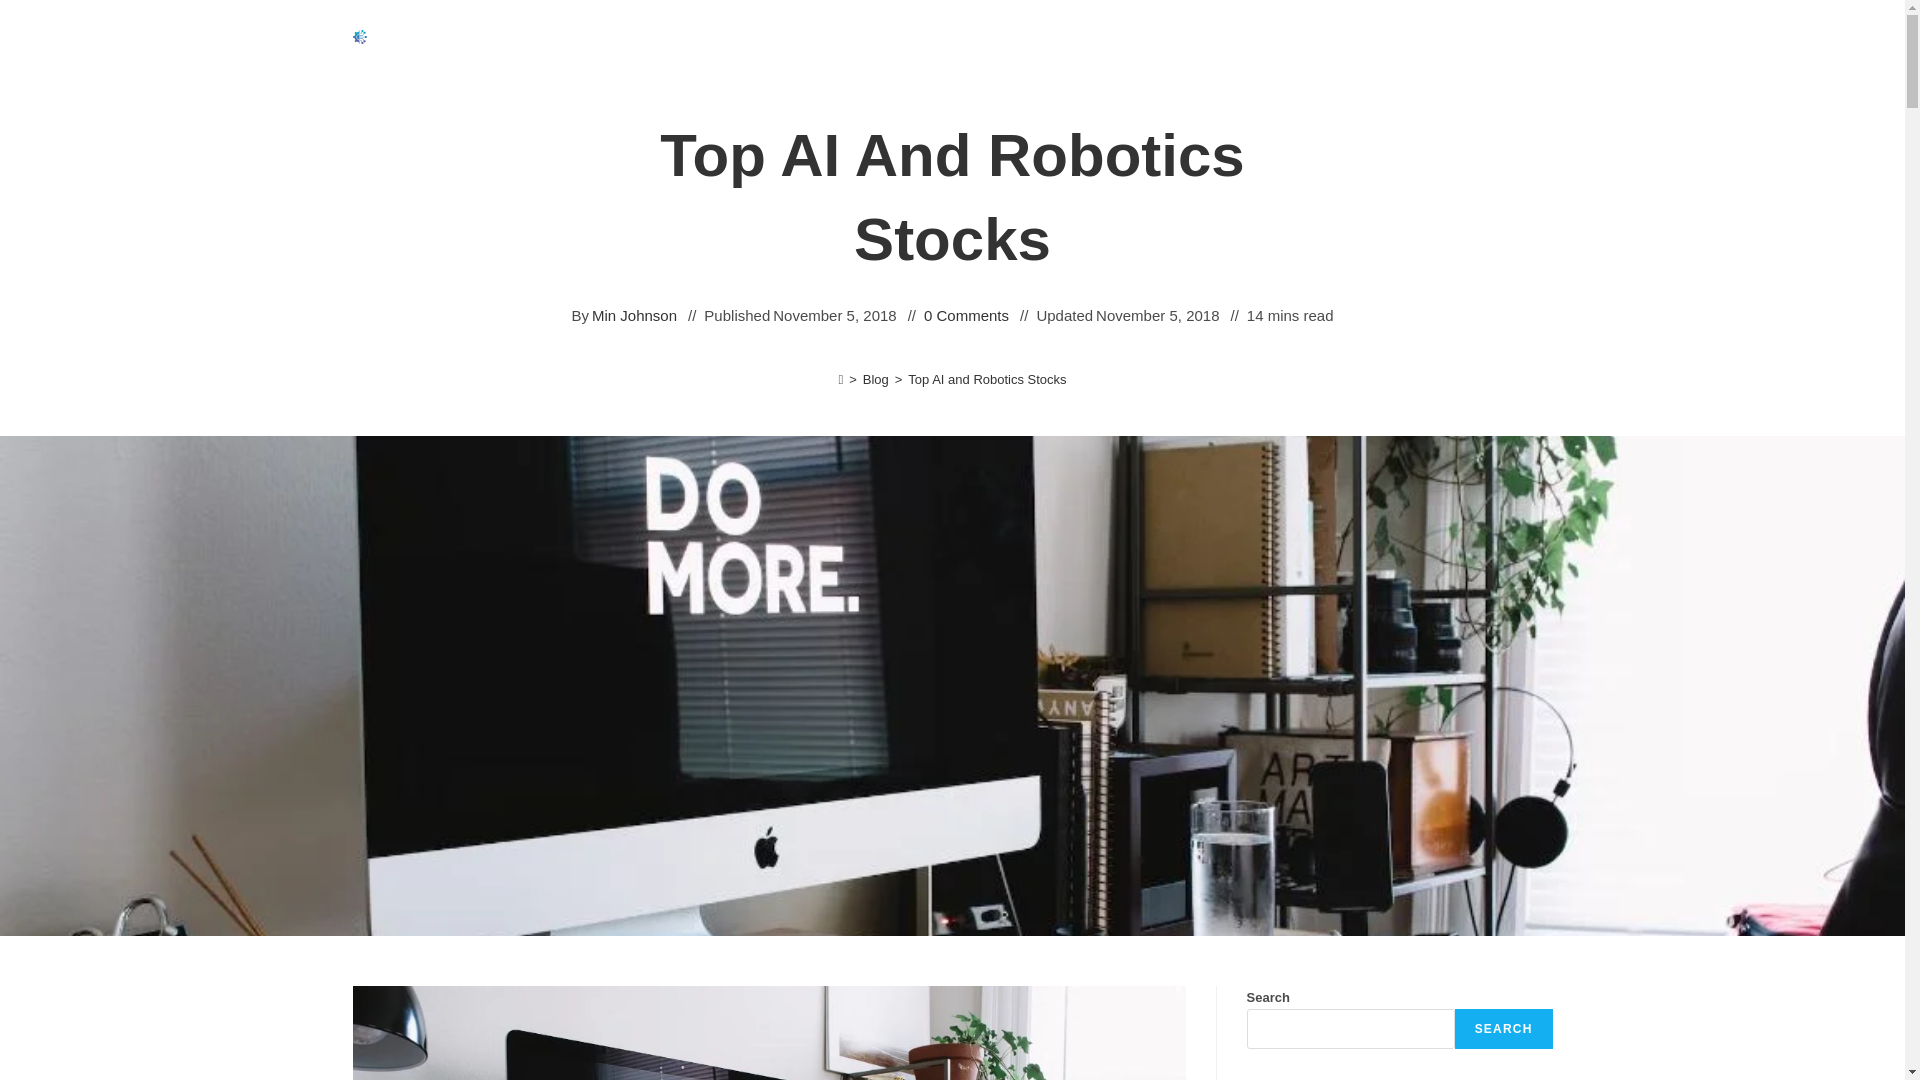  I want to click on Top AI and Robotics Stocks, so click(986, 378).